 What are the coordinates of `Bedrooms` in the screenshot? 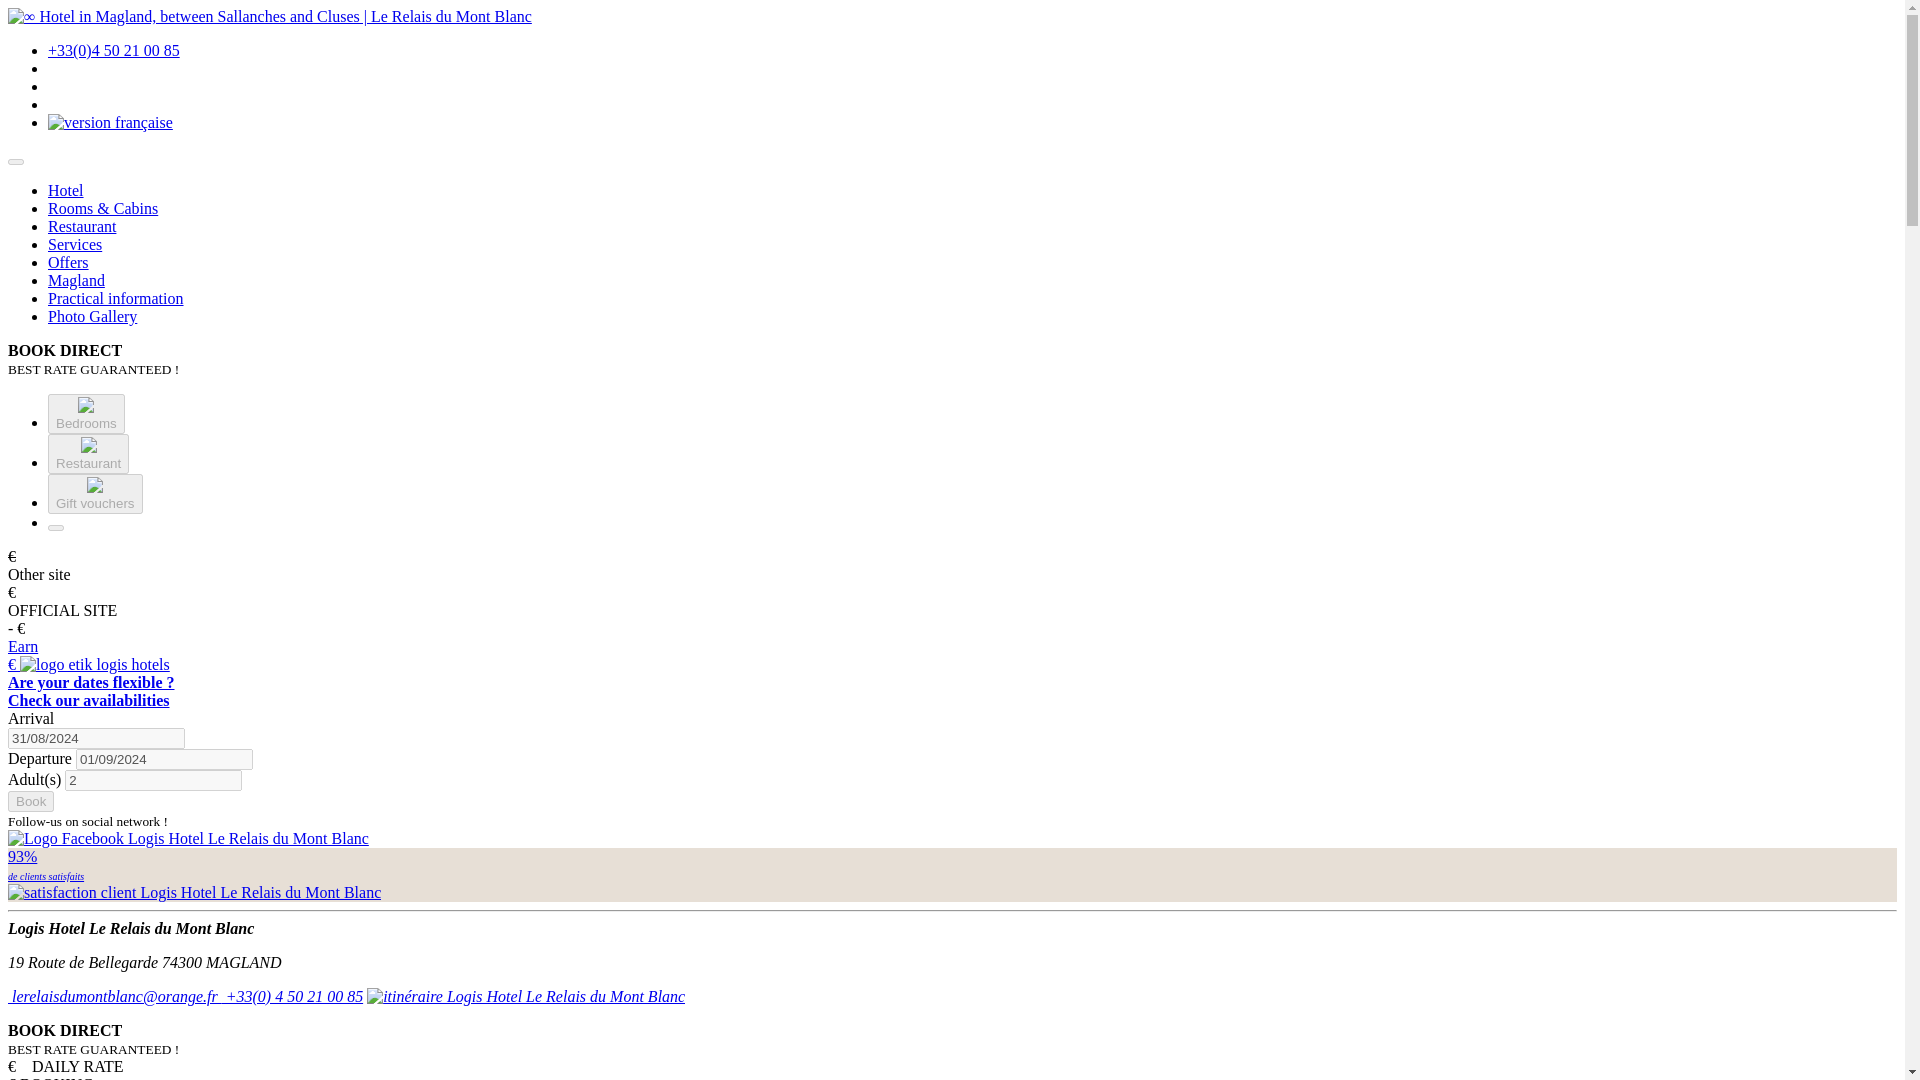 It's located at (86, 414).